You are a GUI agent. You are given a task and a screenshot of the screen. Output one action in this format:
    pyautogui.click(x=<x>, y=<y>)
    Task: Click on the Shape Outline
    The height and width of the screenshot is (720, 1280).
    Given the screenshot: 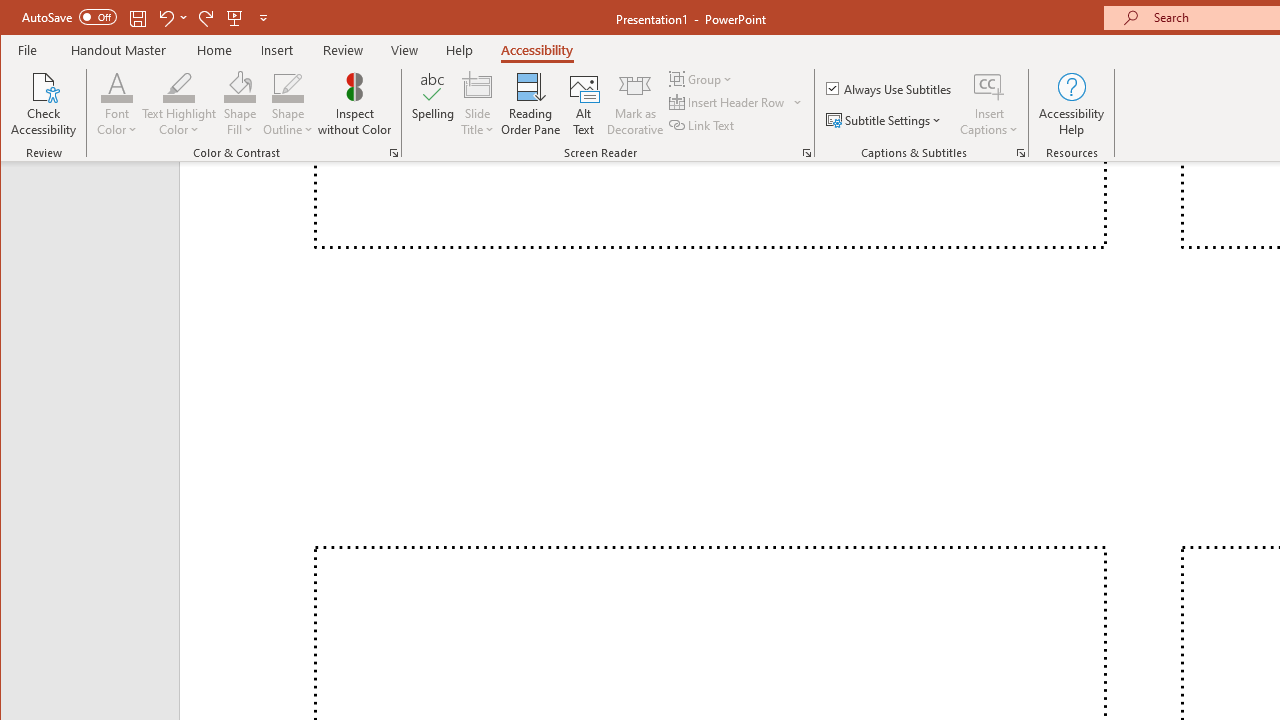 What is the action you would take?
    pyautogui.click(x=288, y=104)
    